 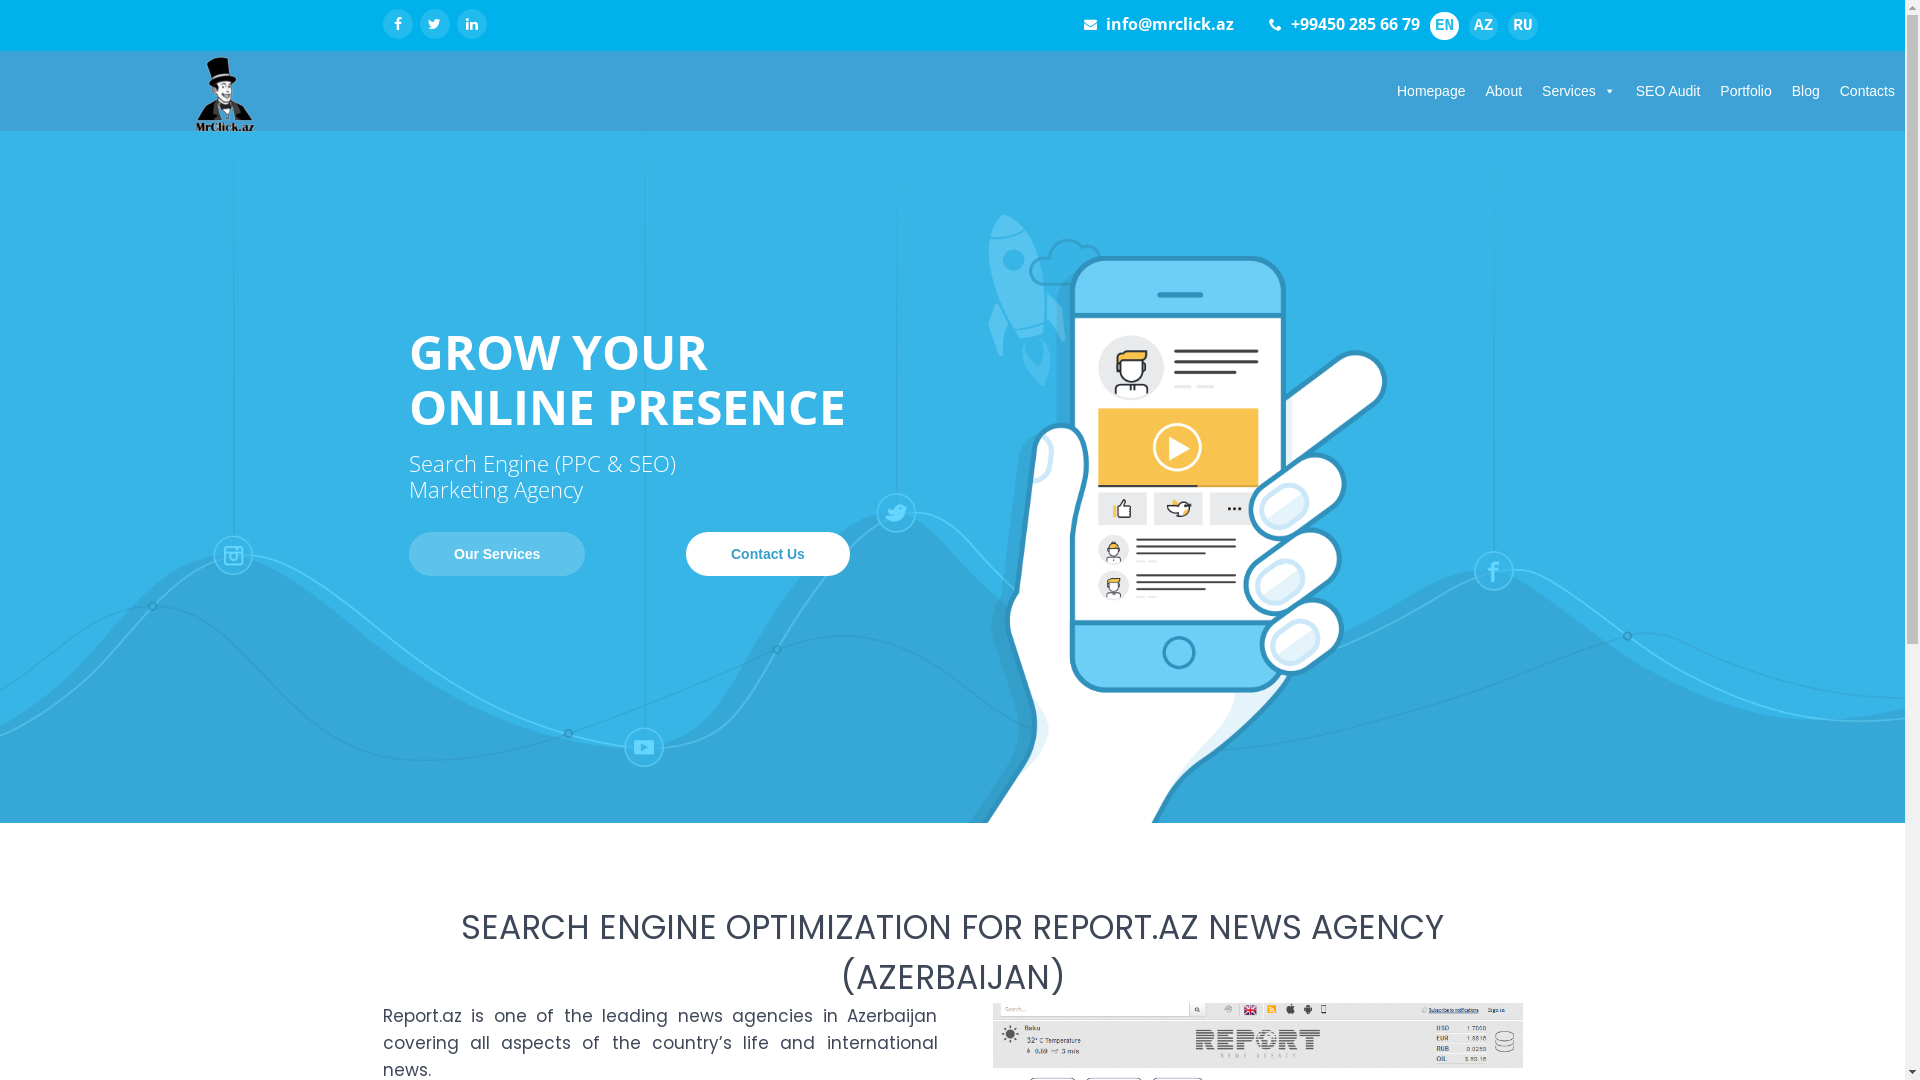 I want to click on +99450 285 66 79, so click(x=1356, y=24).